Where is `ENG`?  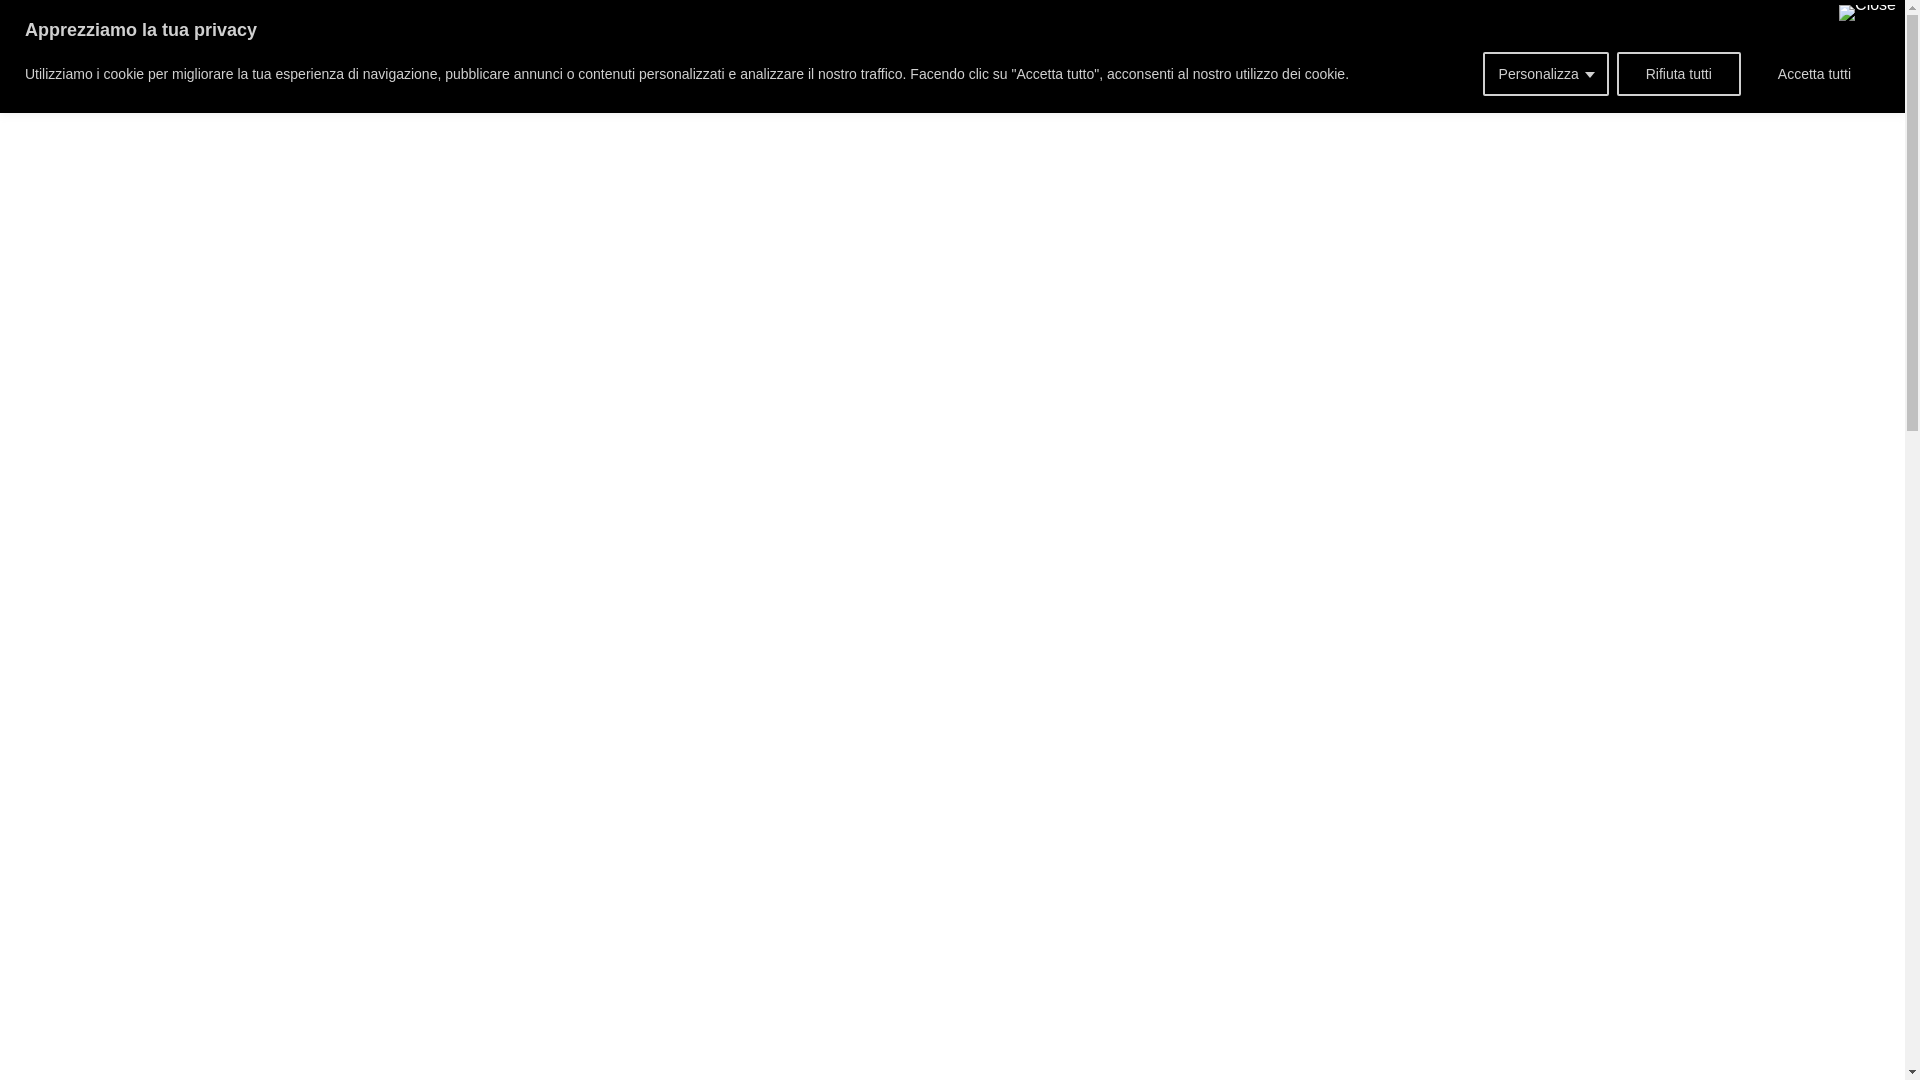
ENG is located at coordinates (1671, 36).